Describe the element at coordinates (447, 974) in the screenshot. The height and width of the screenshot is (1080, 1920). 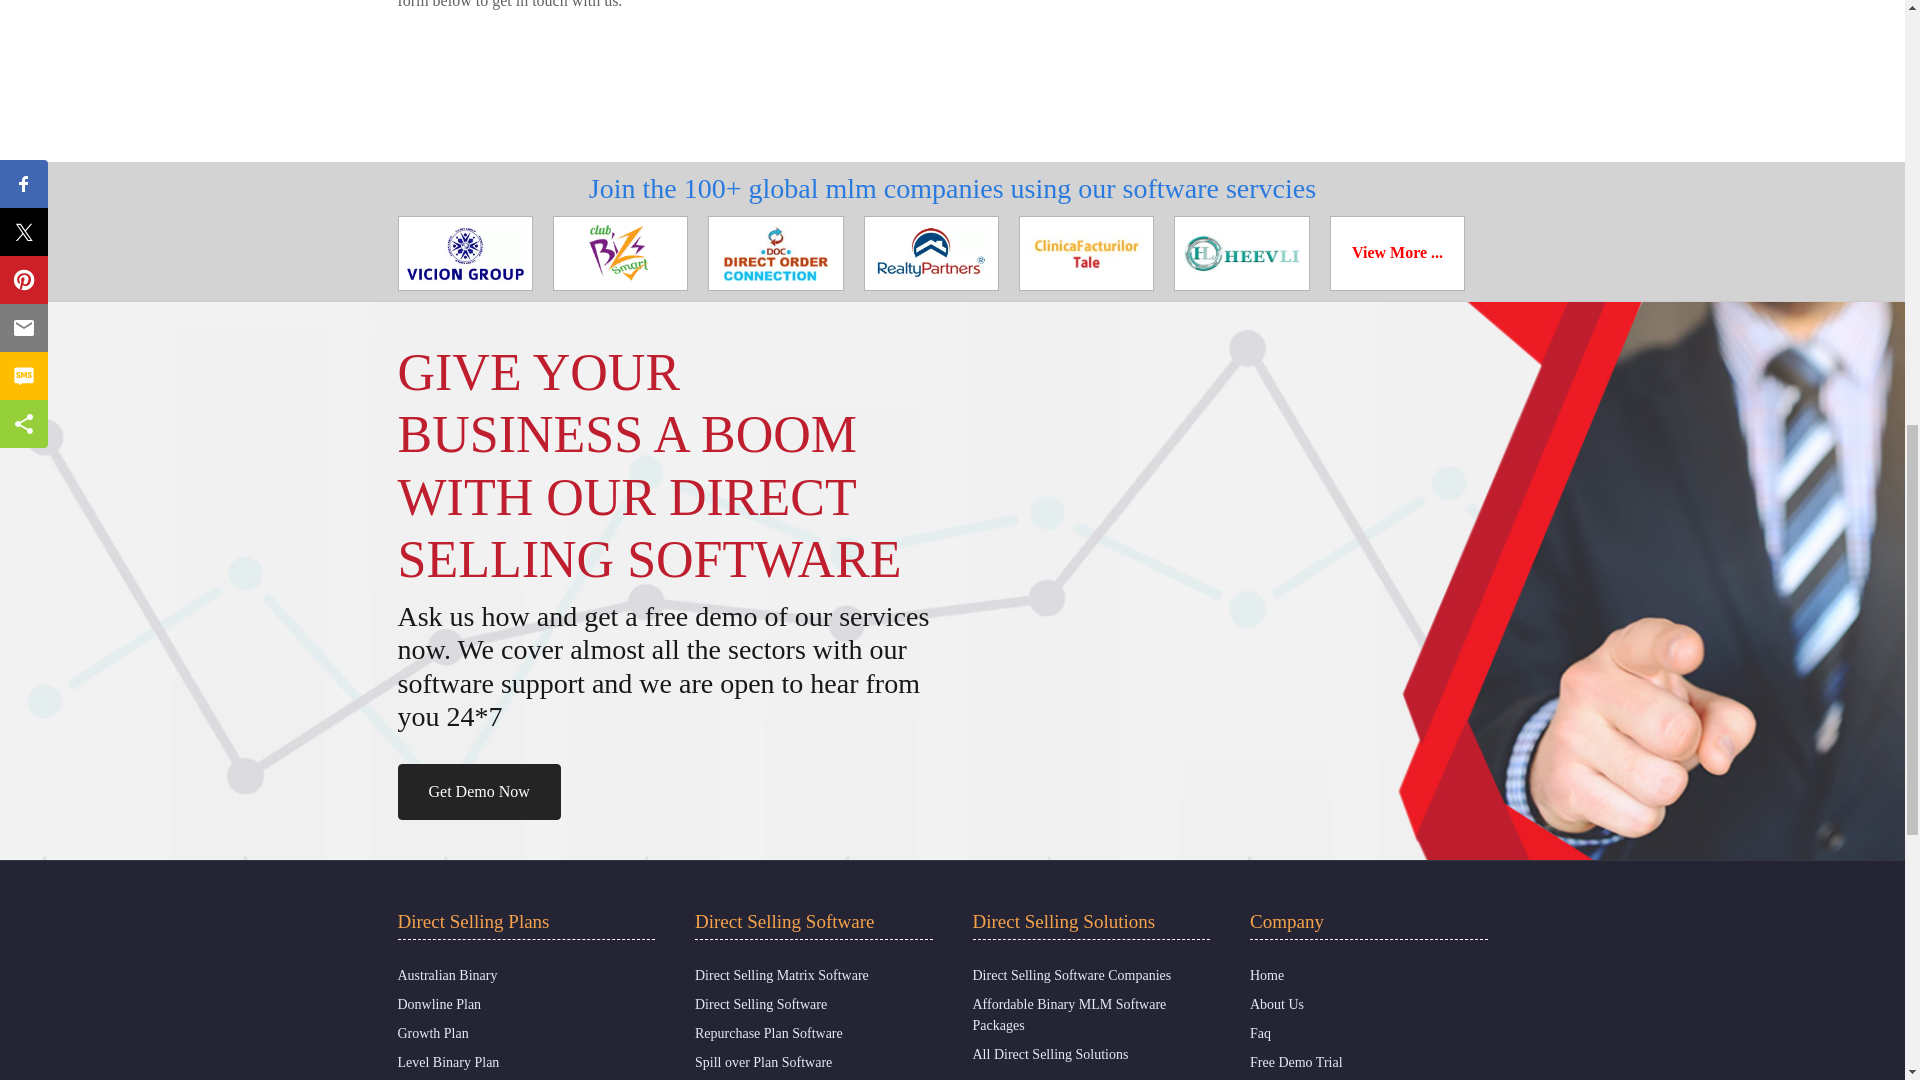
I see `Australian Binary` at that location.